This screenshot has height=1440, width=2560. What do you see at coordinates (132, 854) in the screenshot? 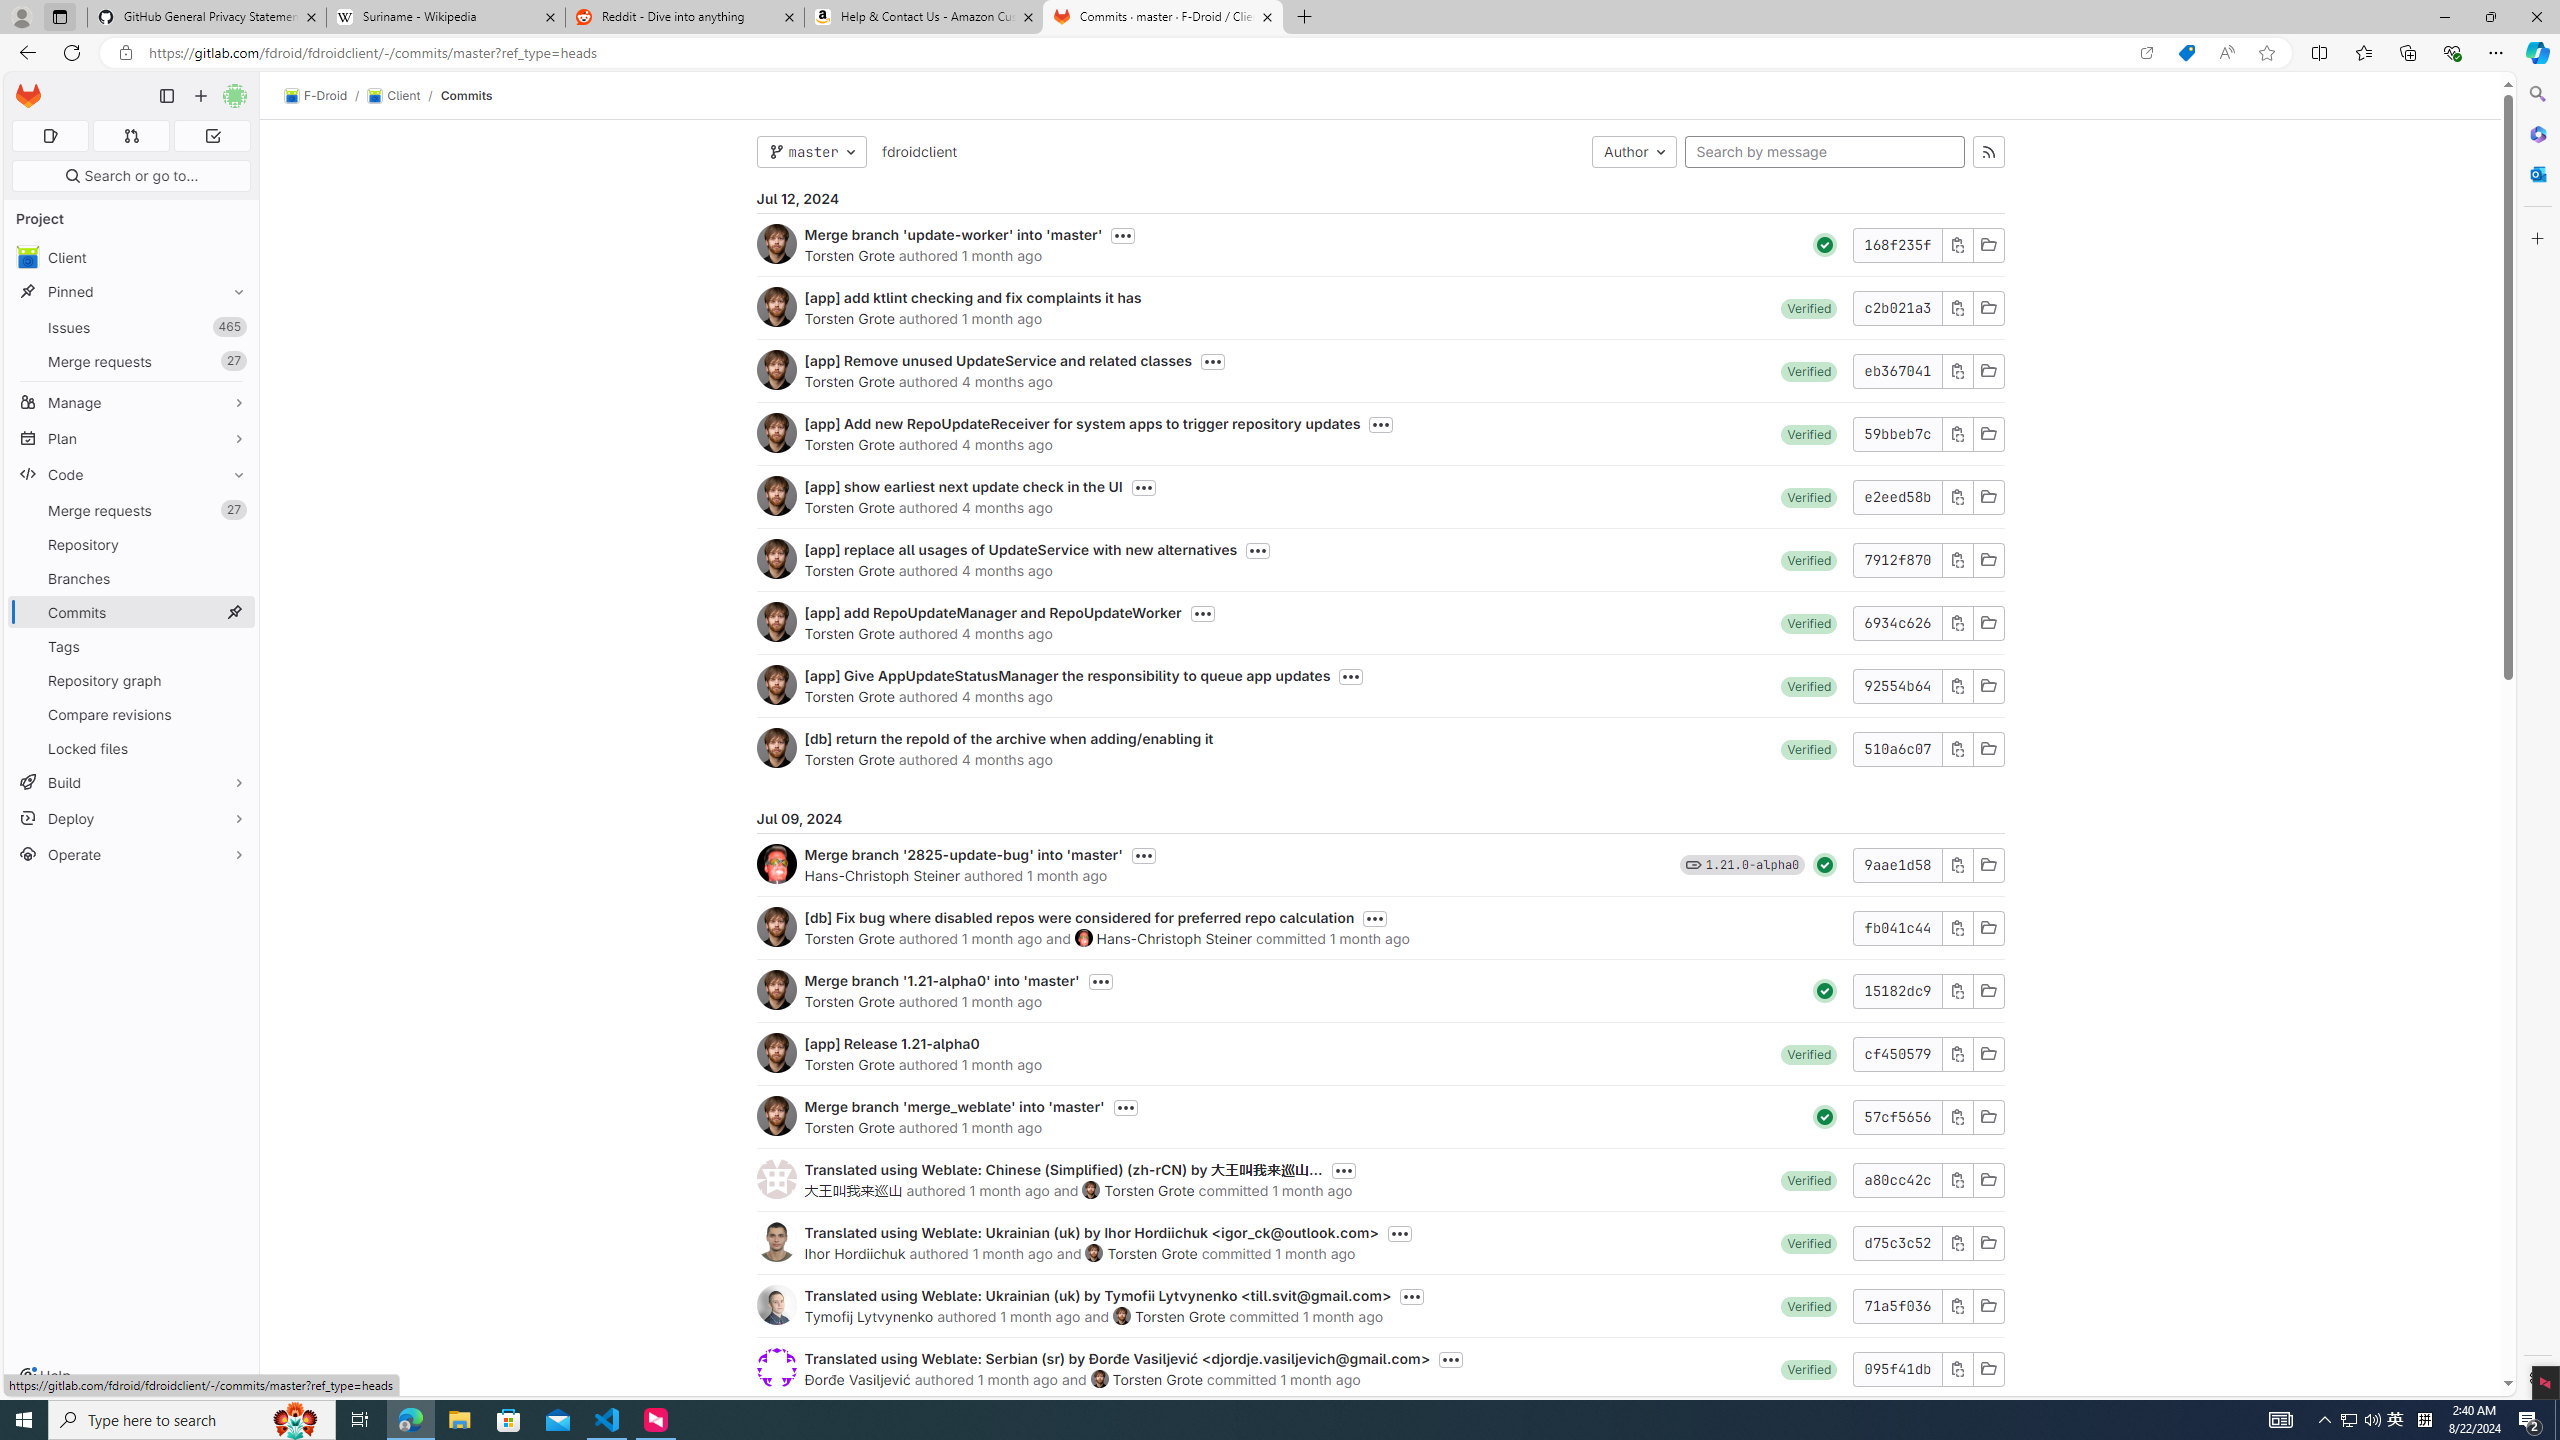
I see `Operate` at bounding box center [132, 854].